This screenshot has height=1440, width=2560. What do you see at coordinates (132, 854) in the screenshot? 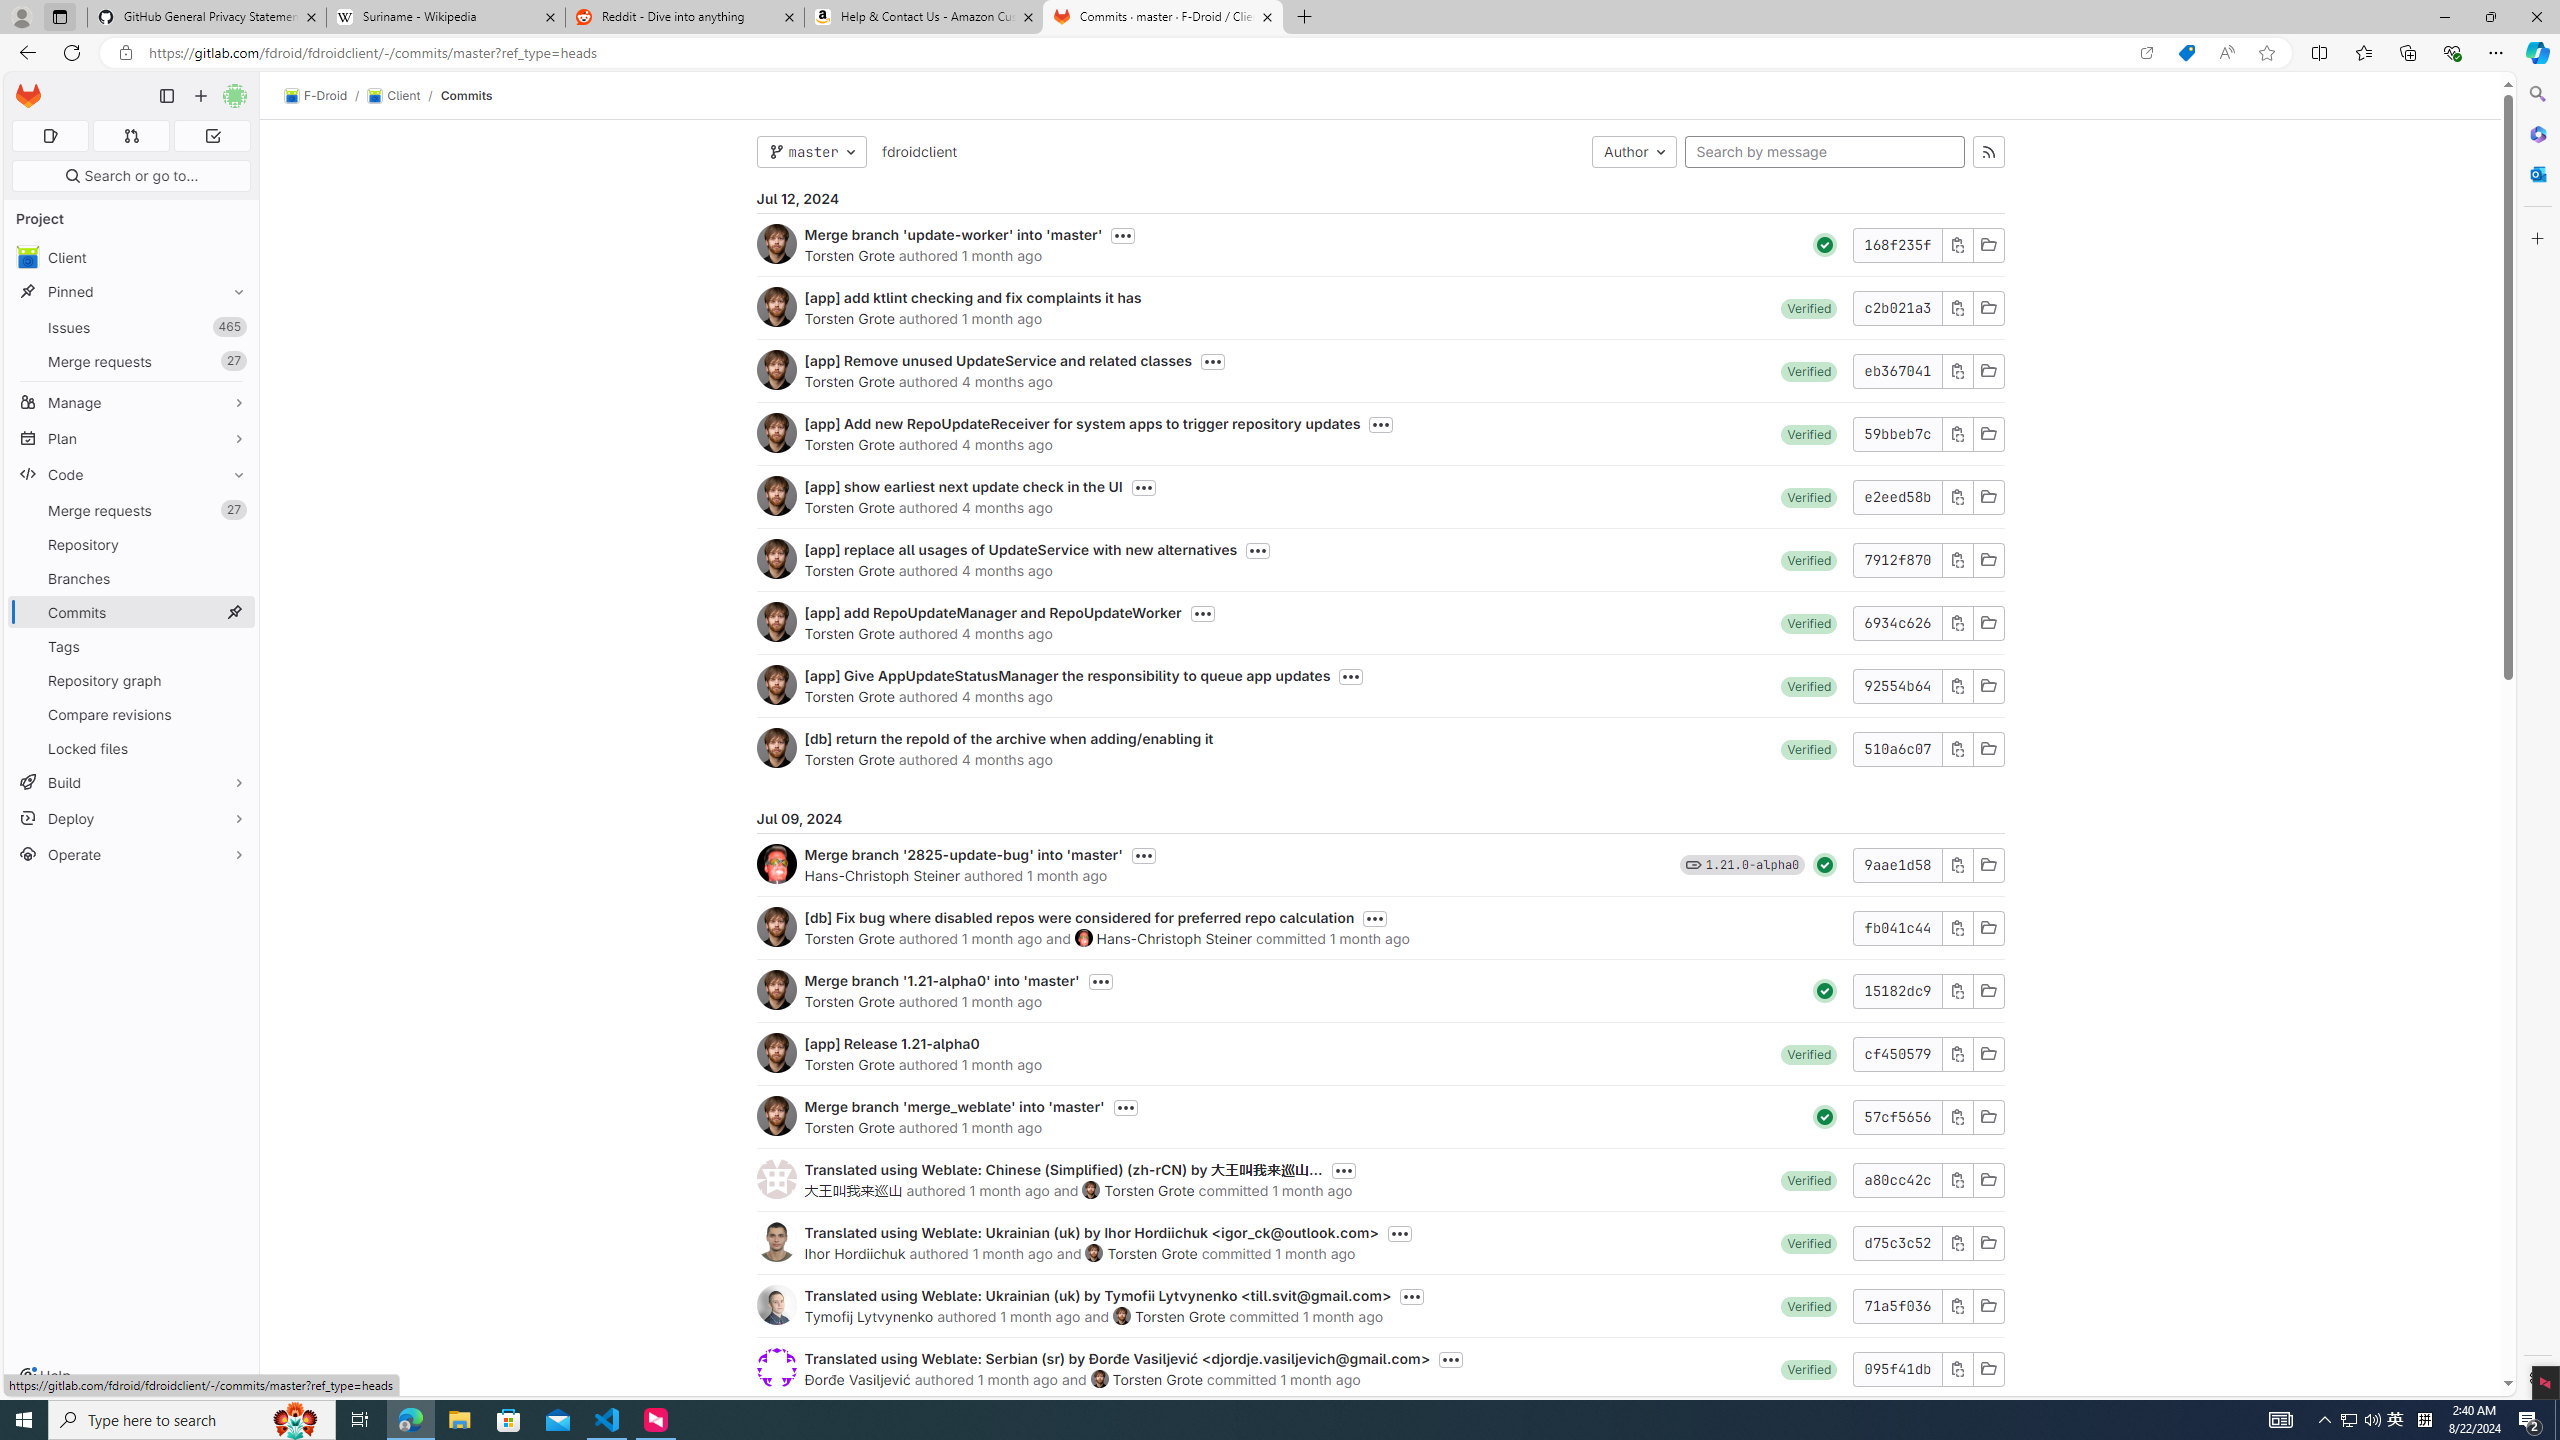
I see `Operate` at bounding box center [132, 854].